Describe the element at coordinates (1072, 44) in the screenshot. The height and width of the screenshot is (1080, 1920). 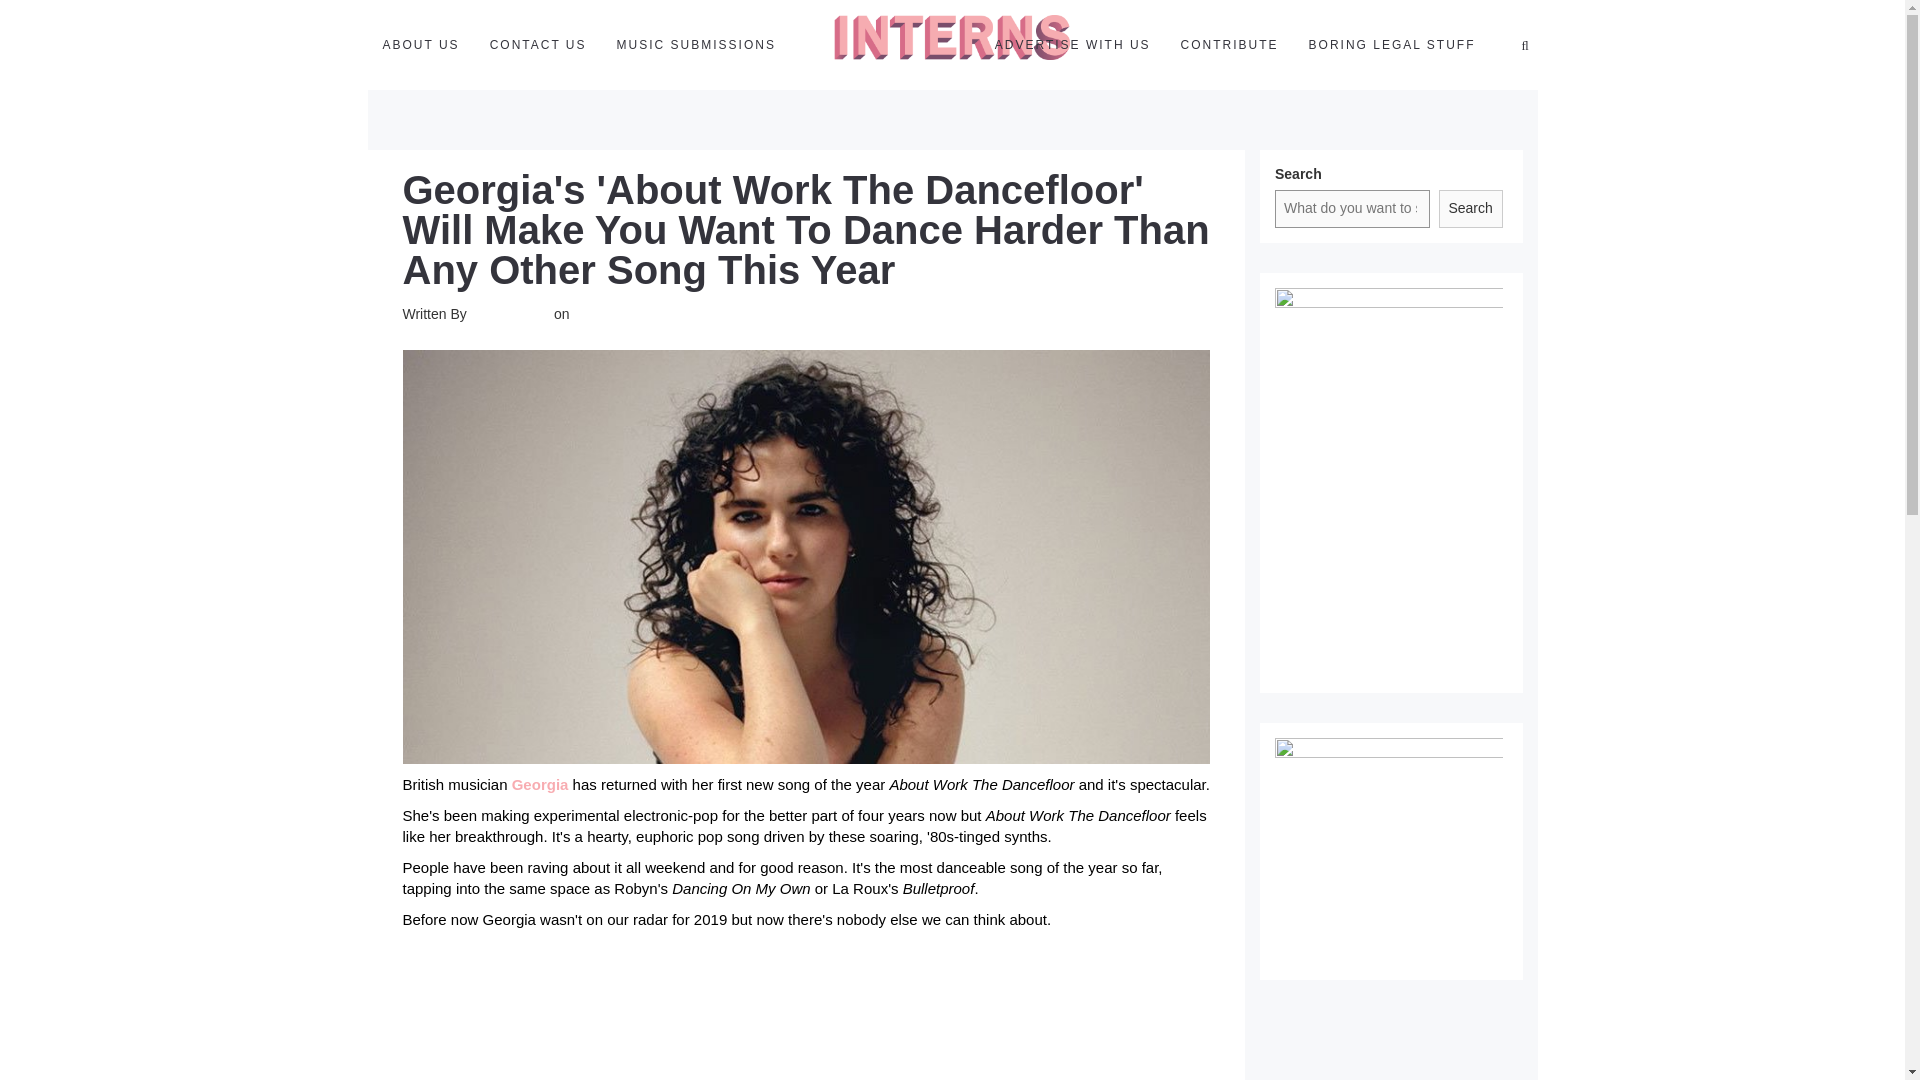
I see `ADVERTISE WITH US` at that location.